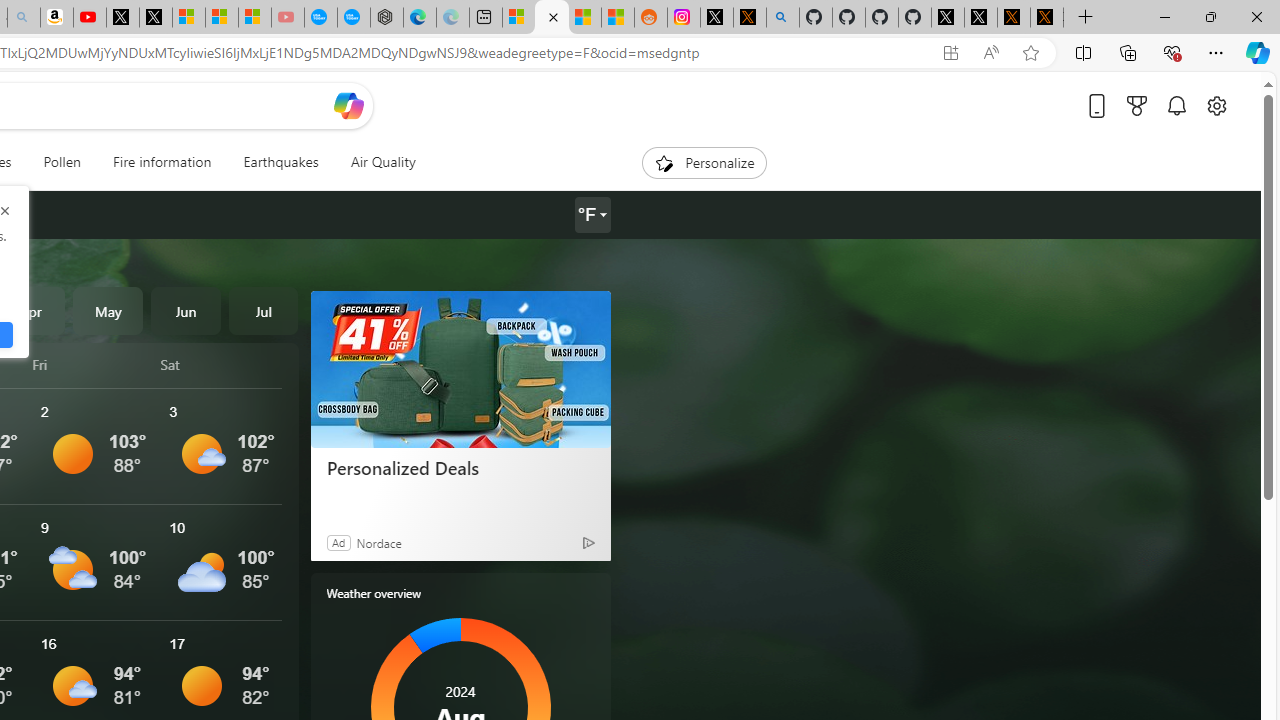 This screenshot has height=720, width=1280. Describe the element at coordinates (519, 18) in the screenshot. I see `Microsoft account | Microsoft Account Privacy Settings` at that location.